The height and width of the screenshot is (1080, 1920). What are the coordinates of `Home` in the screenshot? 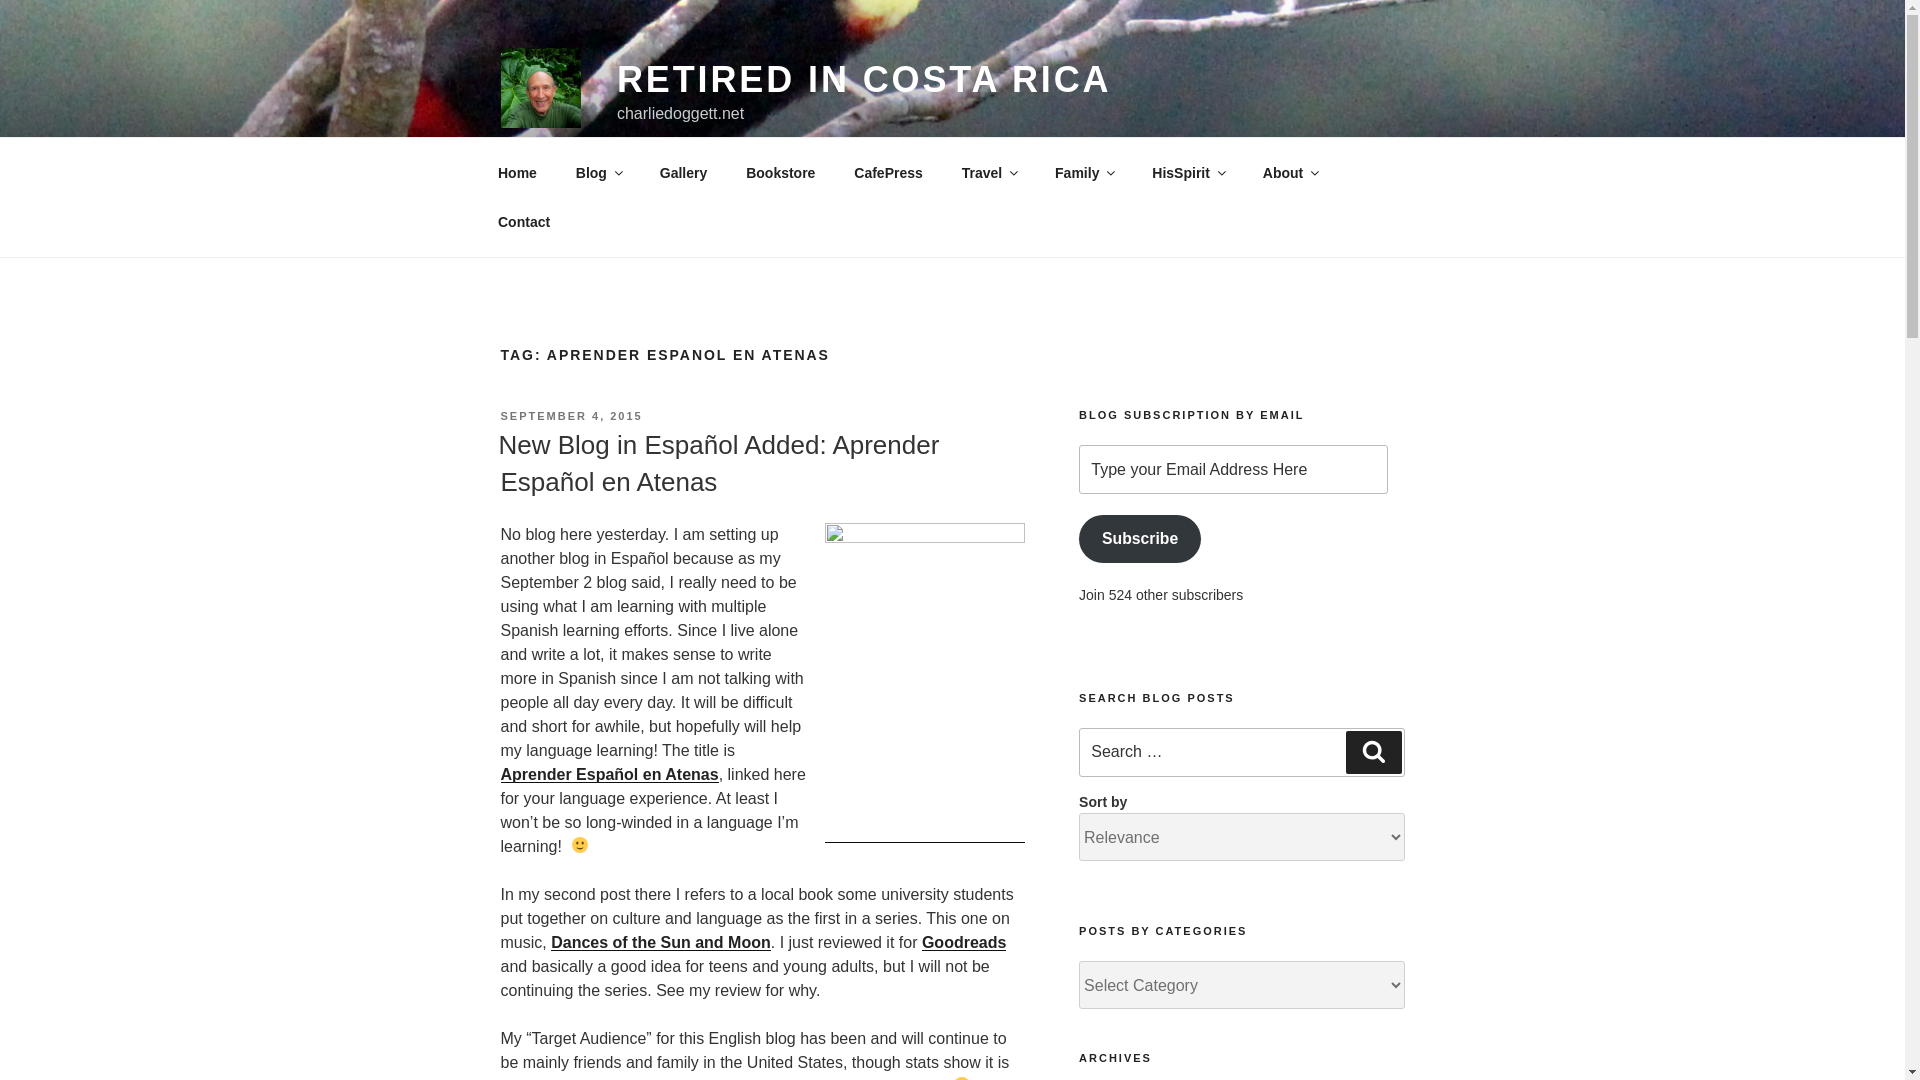 It's located at (517, 172).